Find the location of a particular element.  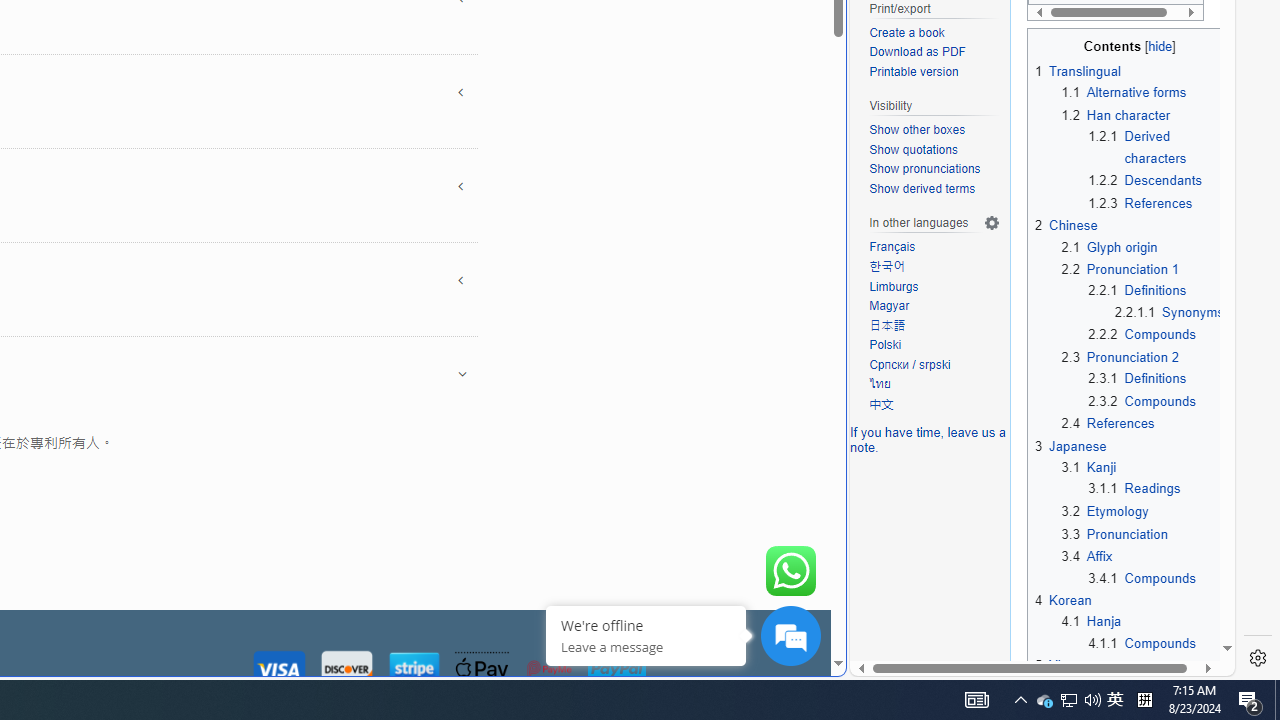

2.2.2Compounds is located at coordinates (1156, 335).